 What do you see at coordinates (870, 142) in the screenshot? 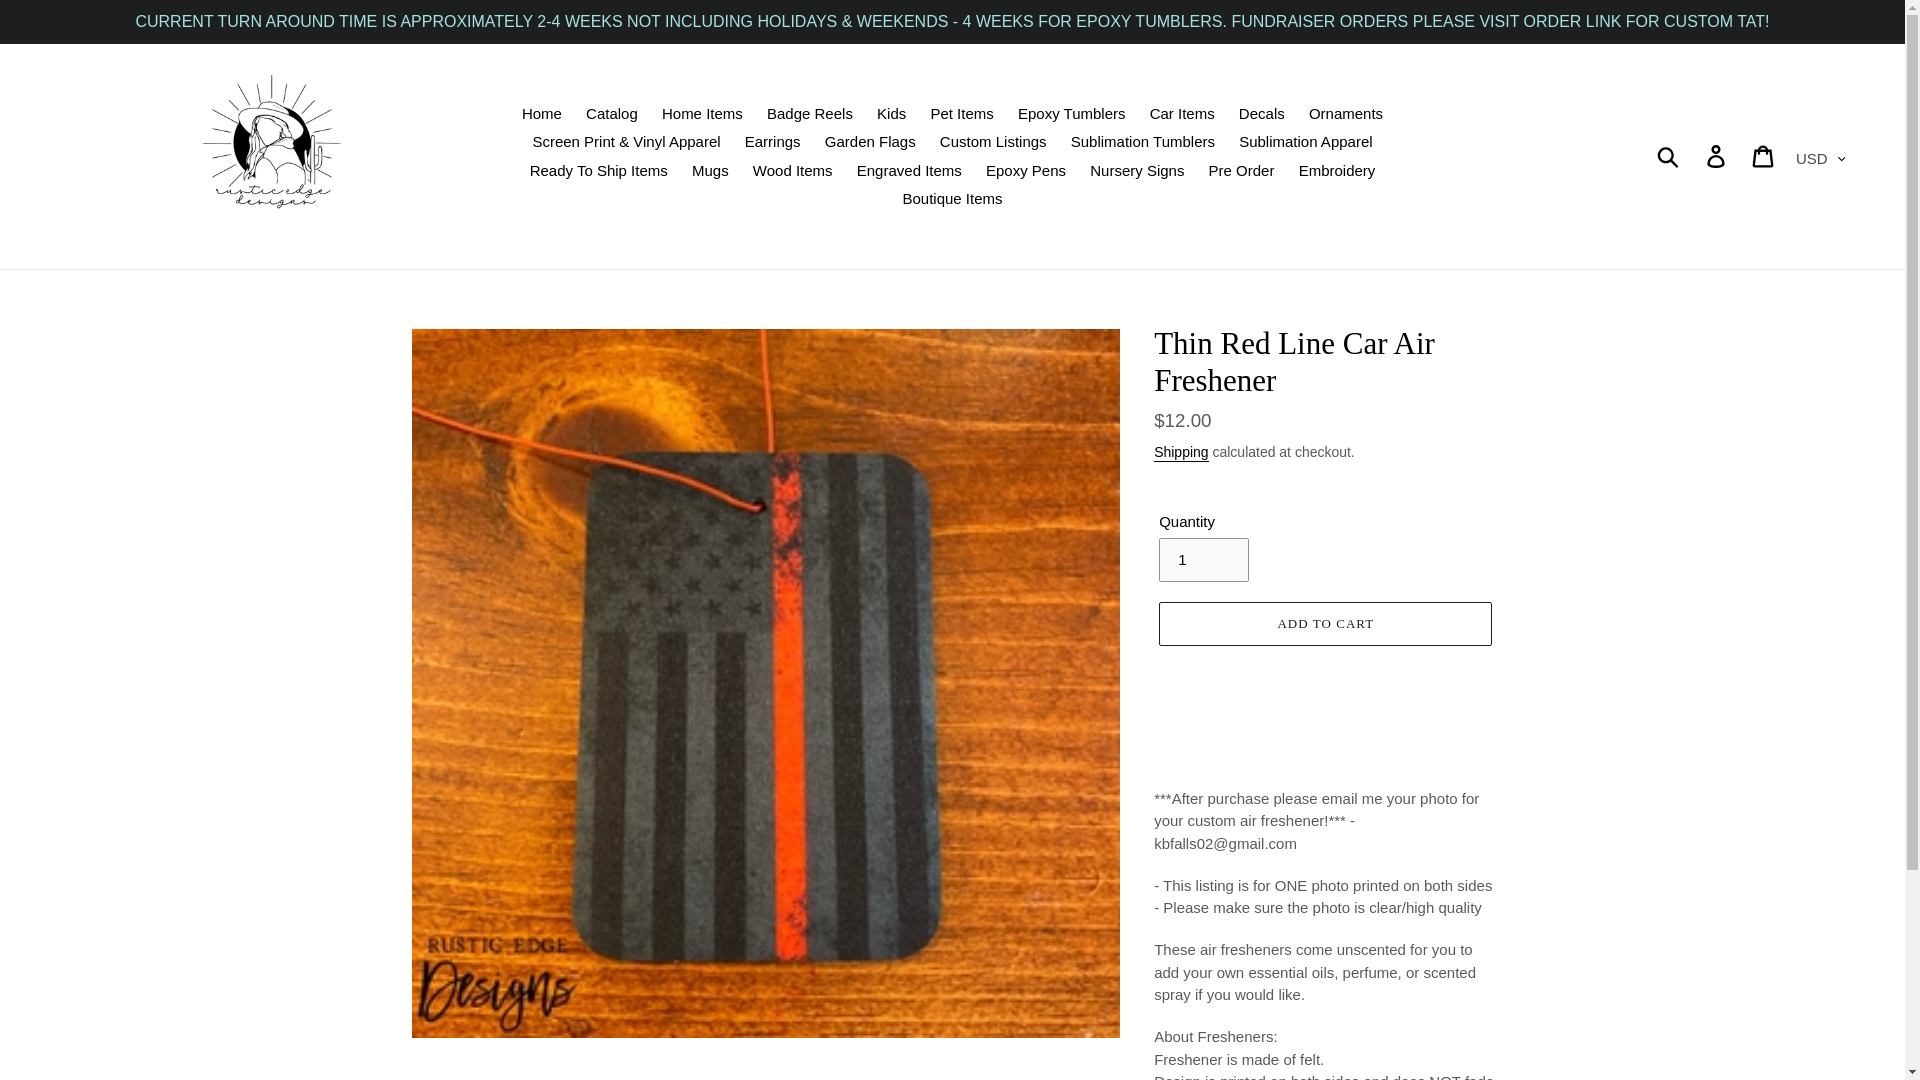
I see `Garden Flags` at bounding box center [870, 142].